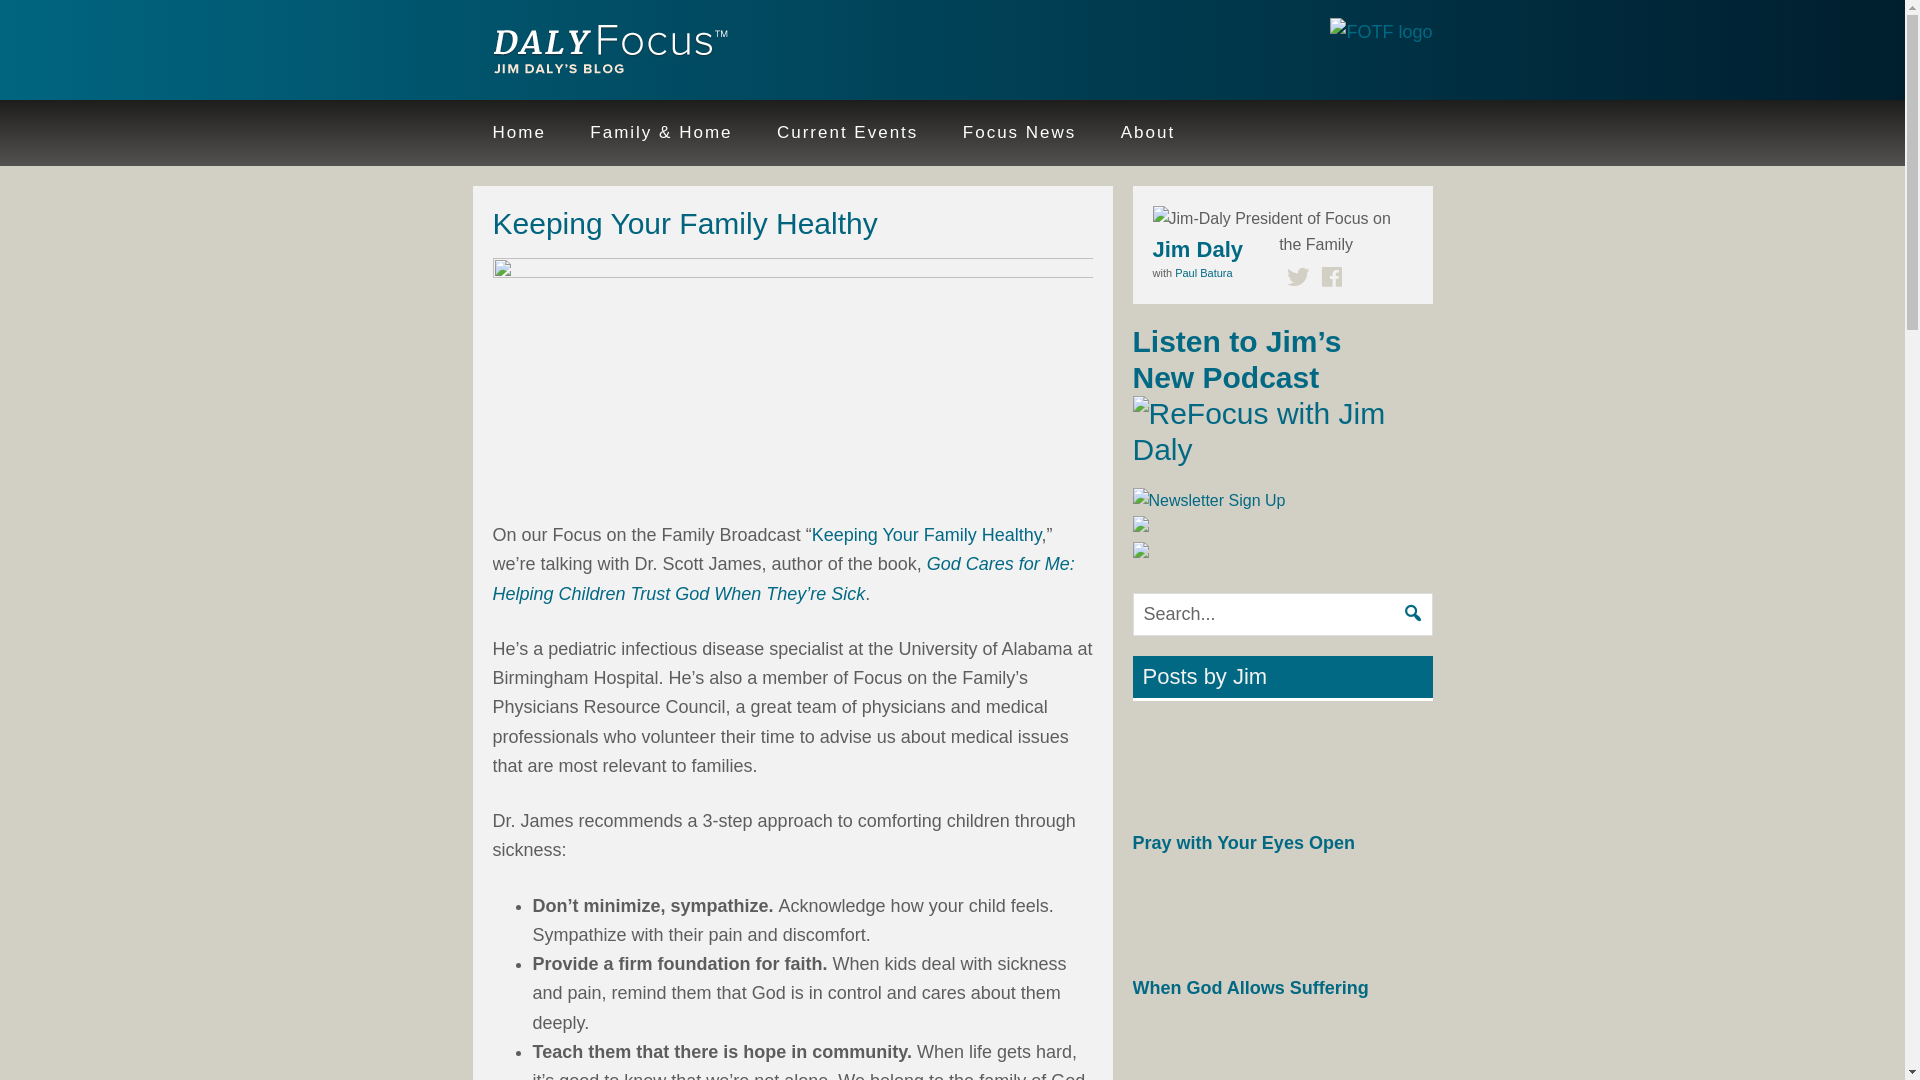 This screenshot has height=1080, width=1920. What do you see at coordinates (1019, 133) in the screenshot?
I see `Focus News` at bounding box center [1019, 133].